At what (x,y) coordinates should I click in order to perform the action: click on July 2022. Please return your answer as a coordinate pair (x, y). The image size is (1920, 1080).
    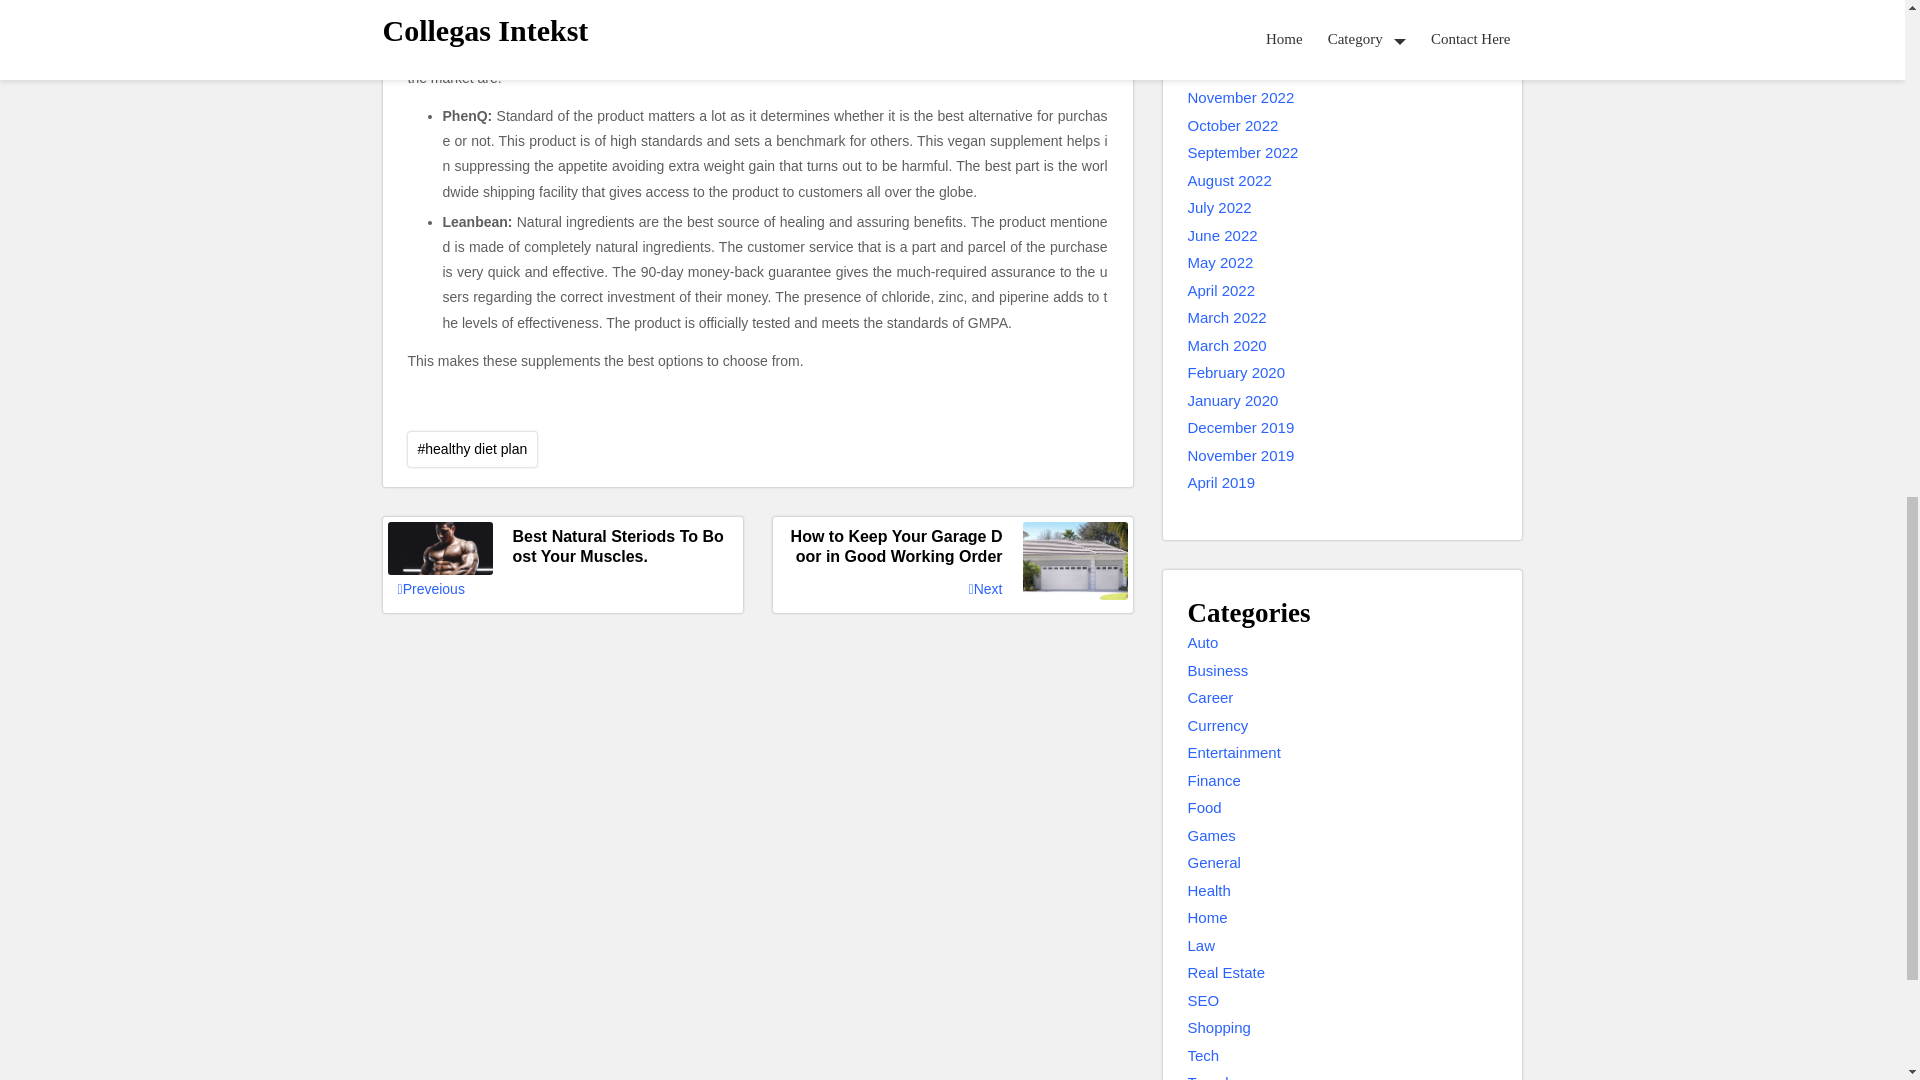
    Looking at the image, I should click on (1220, 208).